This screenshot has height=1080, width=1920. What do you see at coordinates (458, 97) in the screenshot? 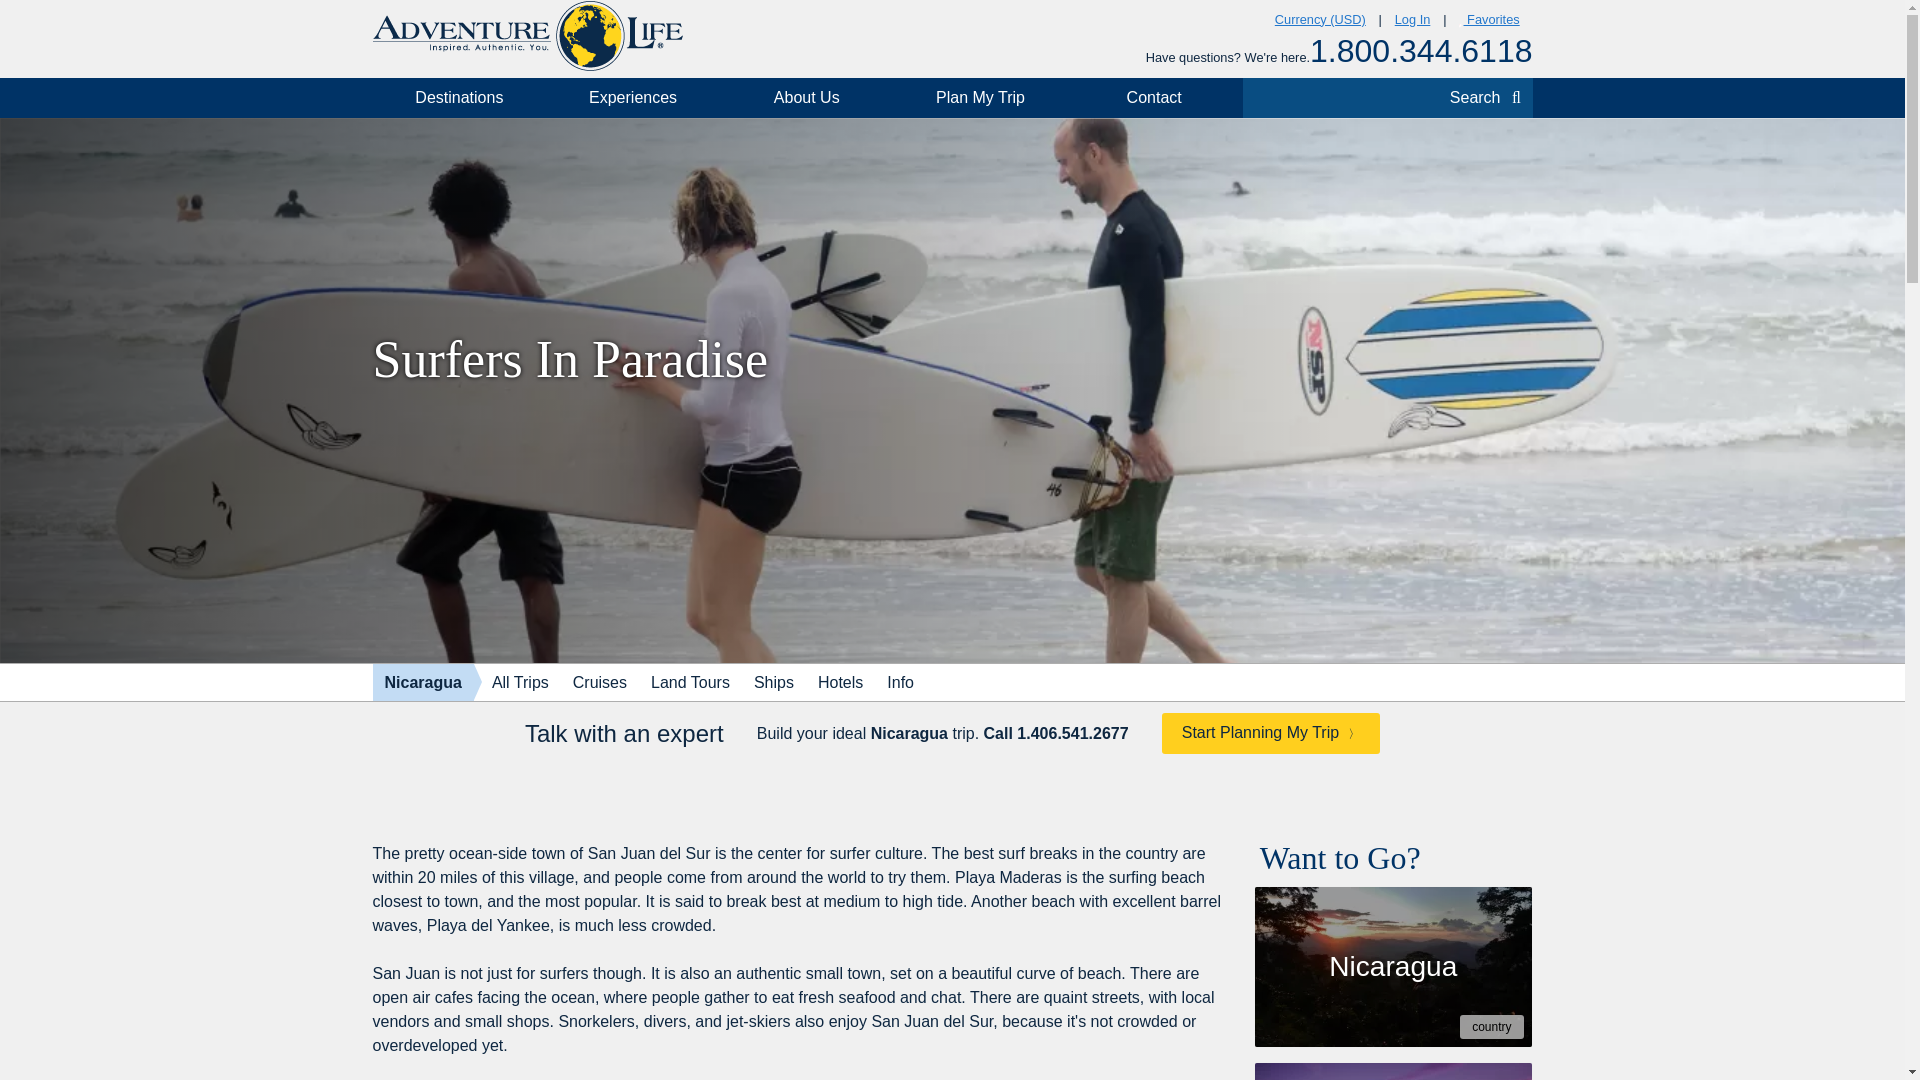
I see `Destinations` at bounding box center [458, 97].